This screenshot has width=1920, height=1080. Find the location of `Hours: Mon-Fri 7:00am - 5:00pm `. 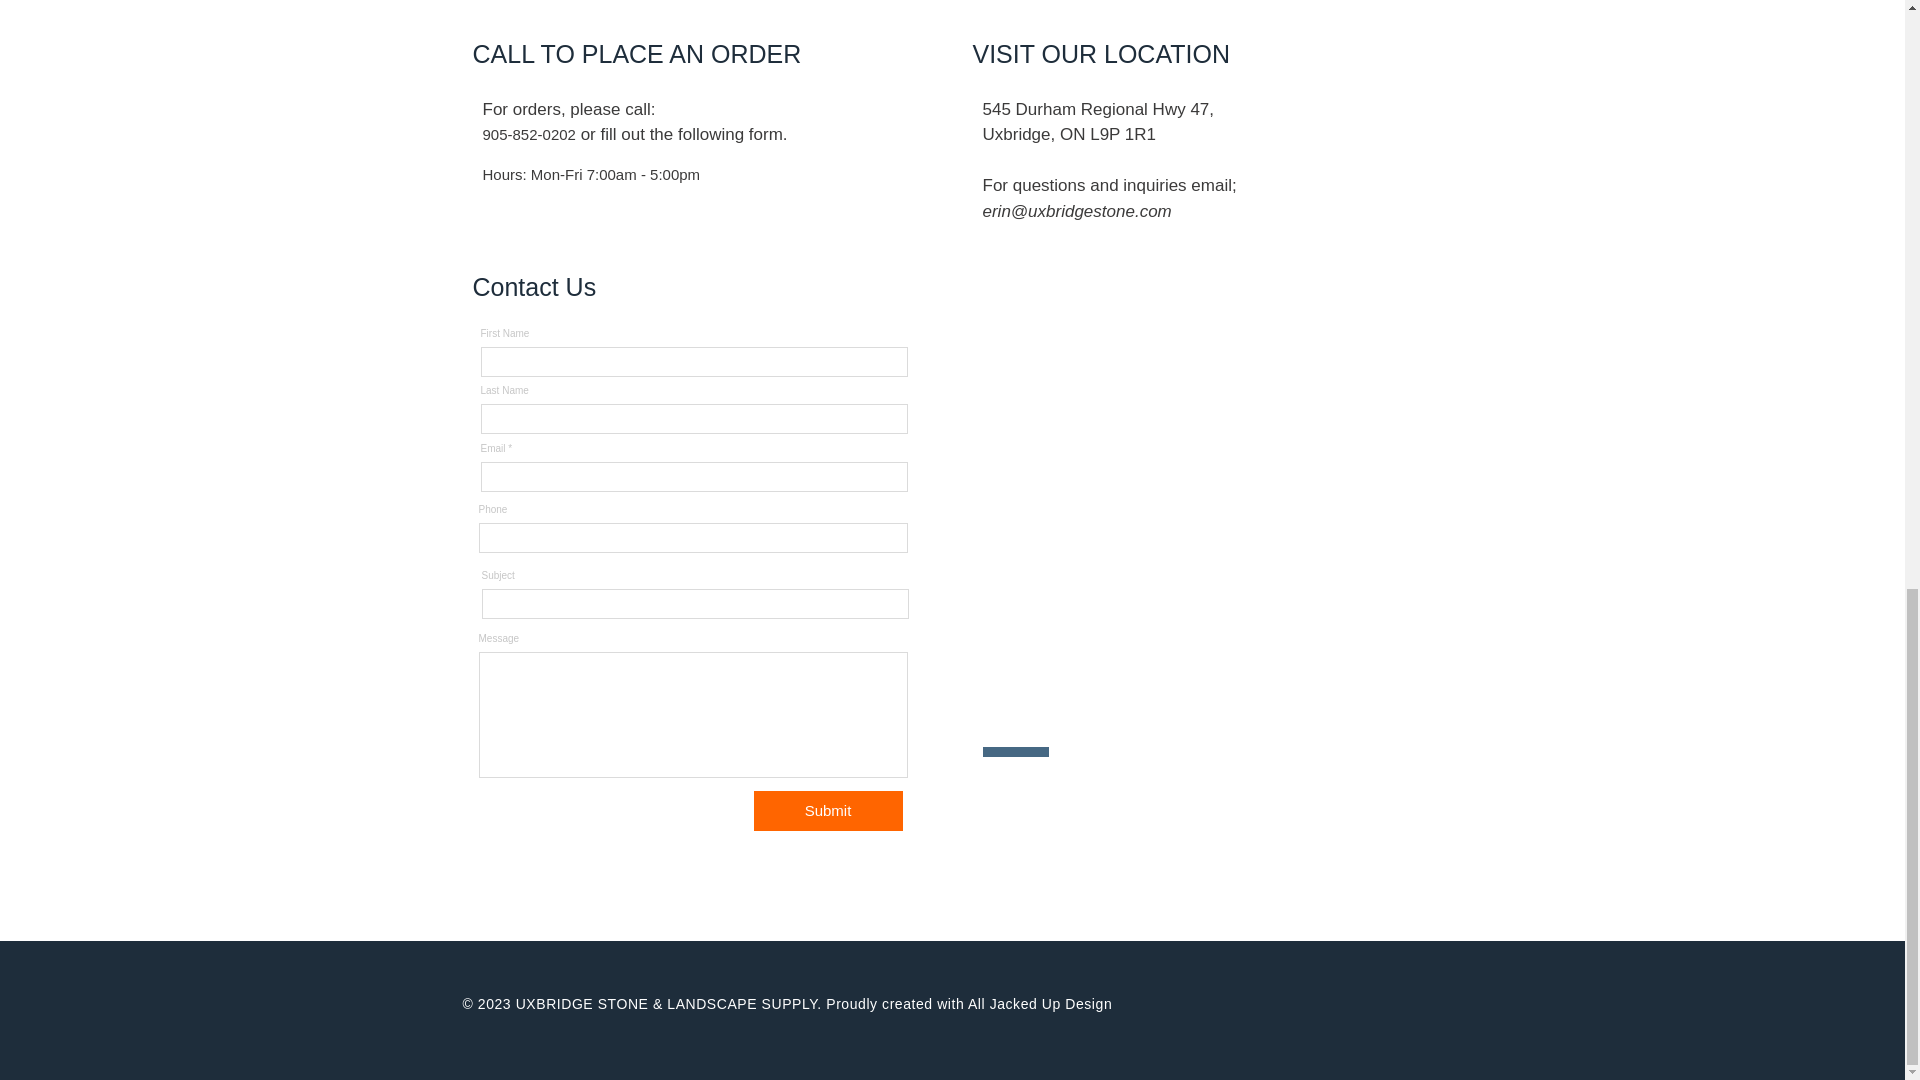

Hours: Mon-Fri 7:00am - 5:00pm  is located at coordinates (592, 174).